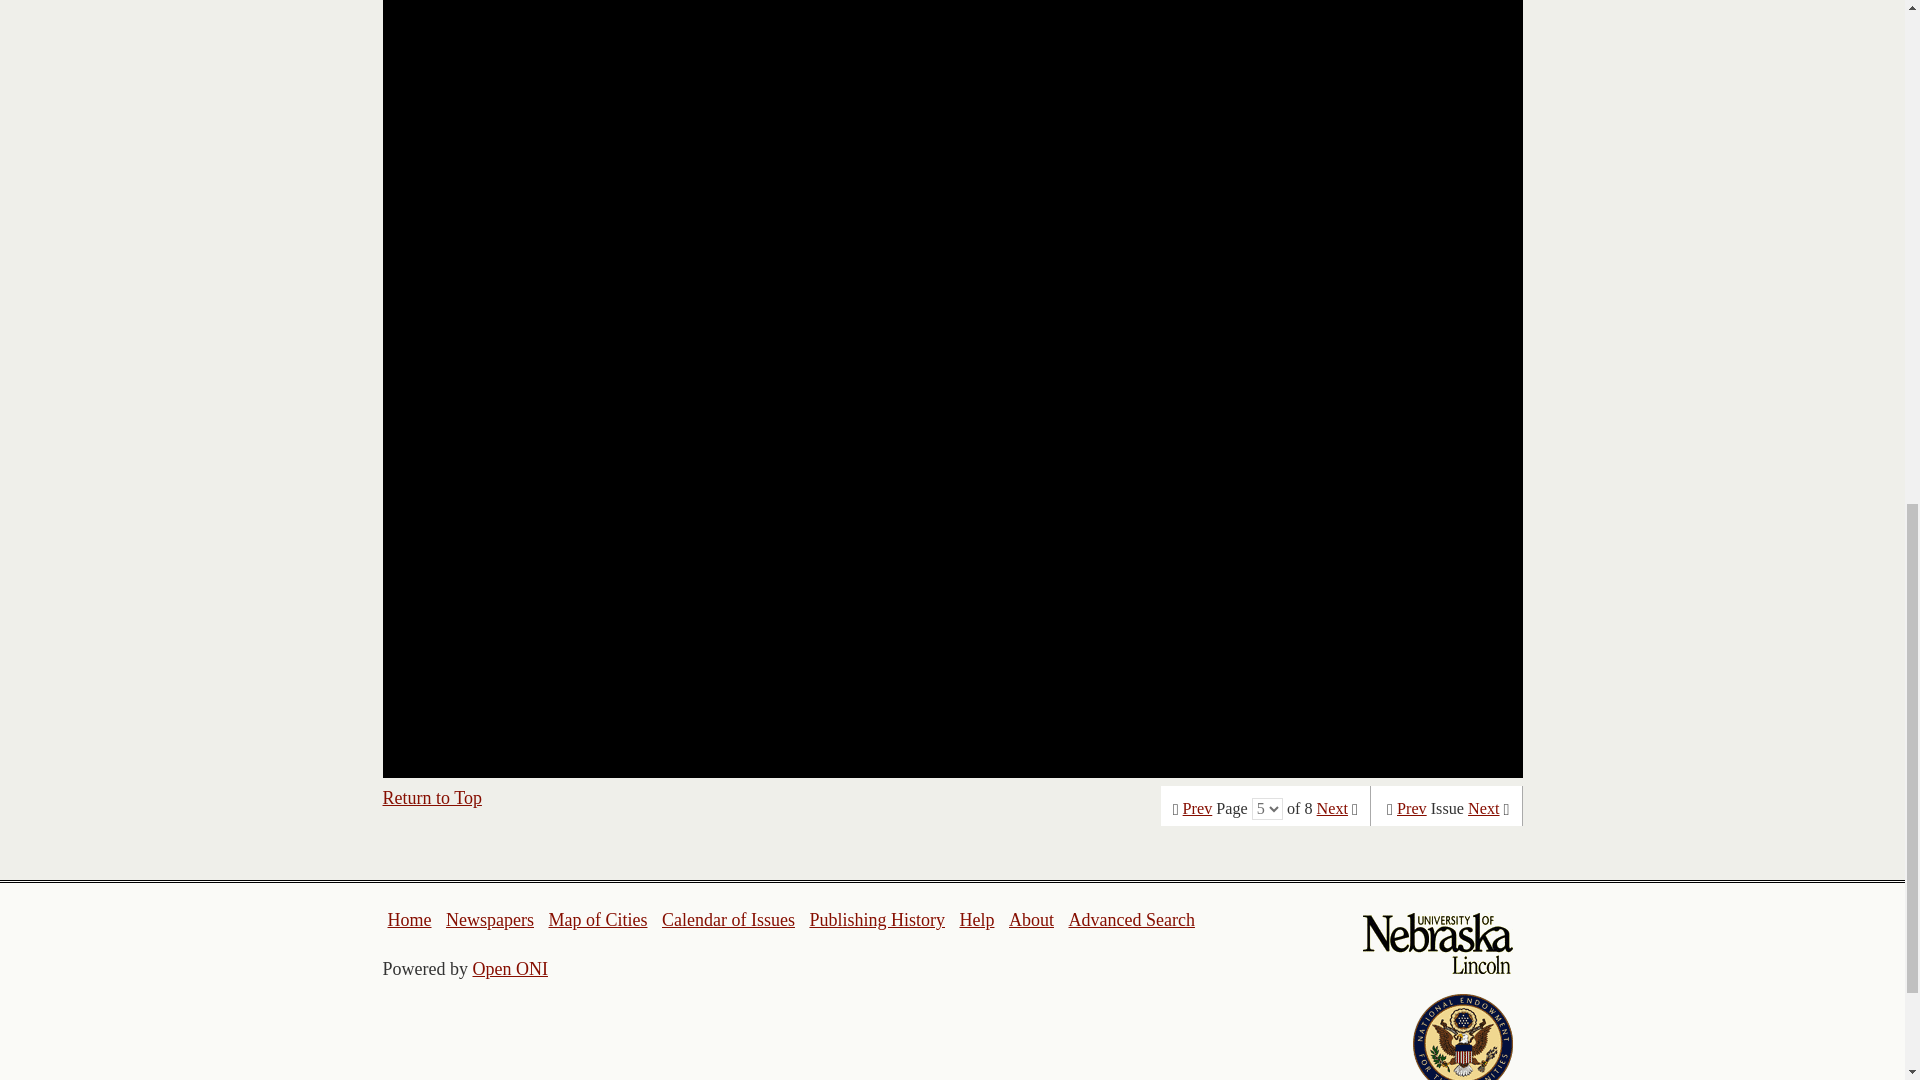  What do you see at coordinates (1412, 808) in the screenshot?
I see `Prev` at bounding box center [1412, 808].